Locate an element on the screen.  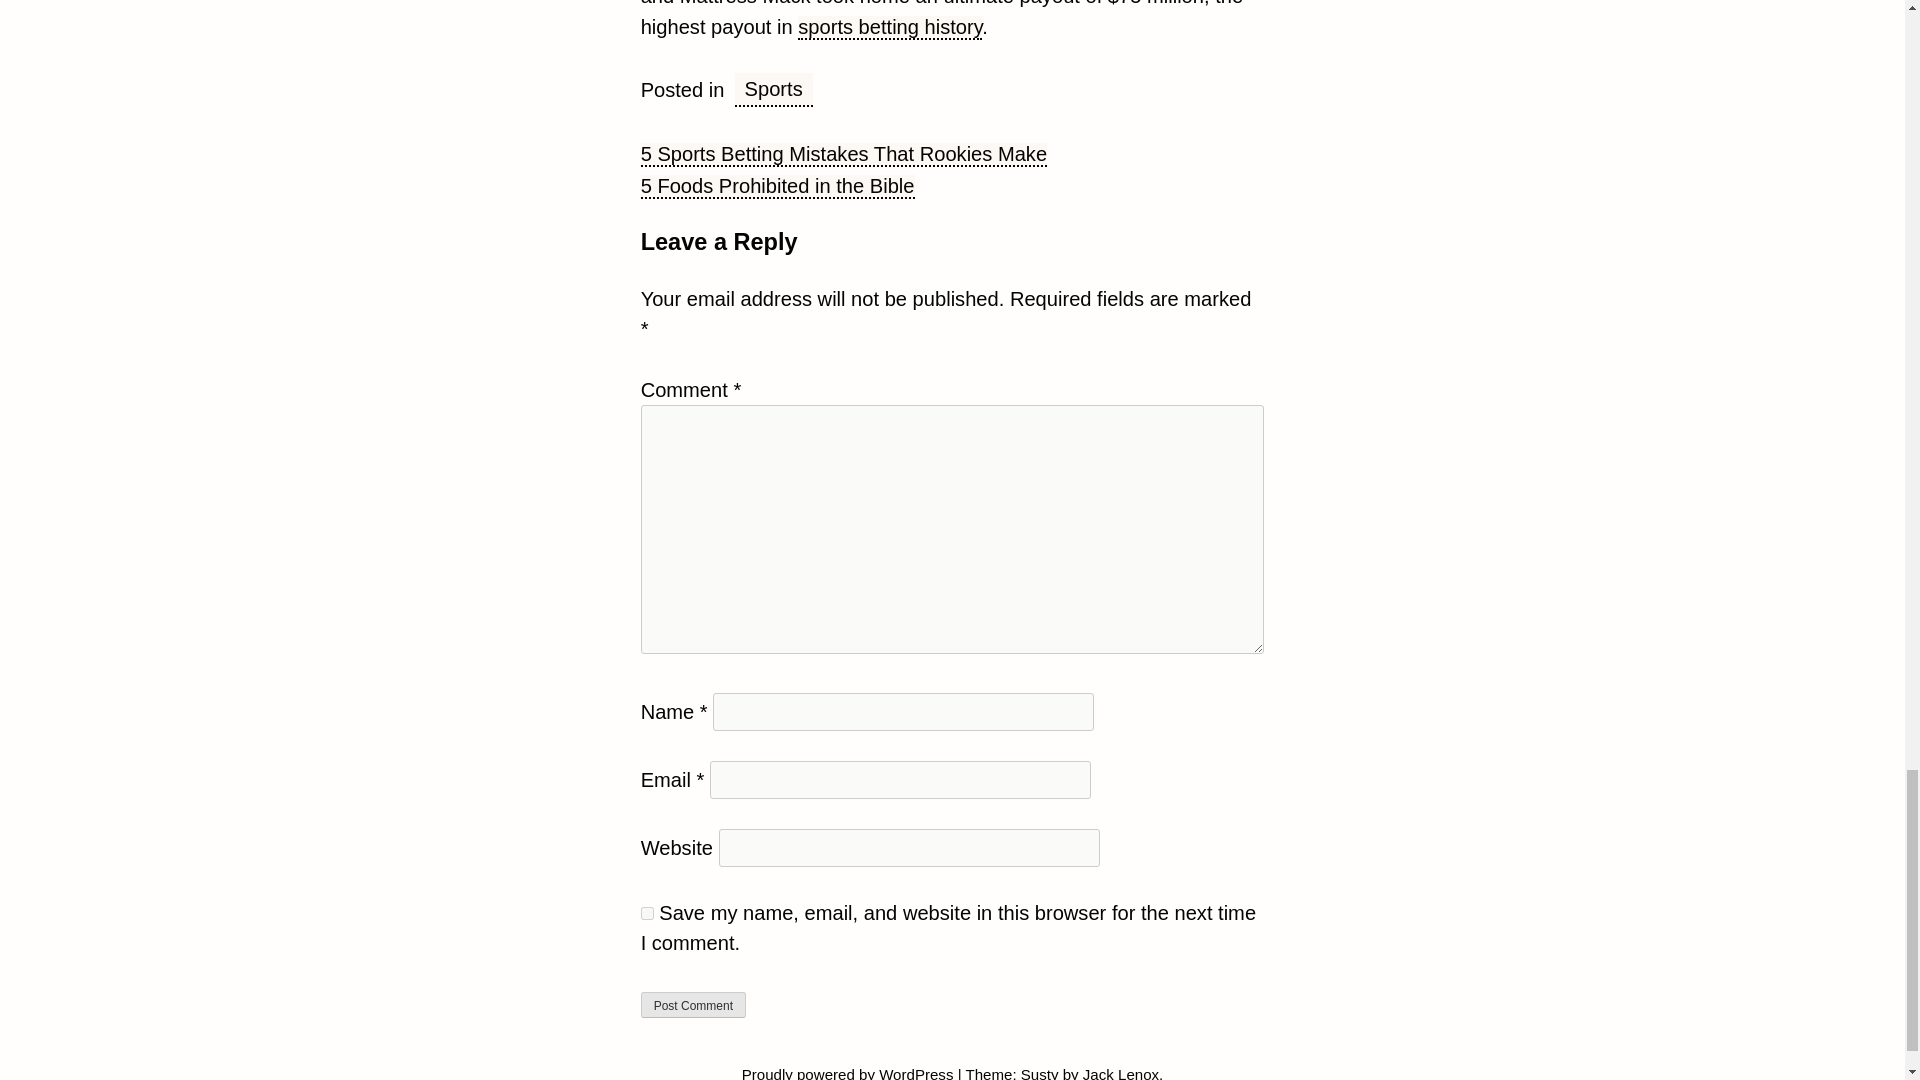
yes is located at coordinates (648, 914).